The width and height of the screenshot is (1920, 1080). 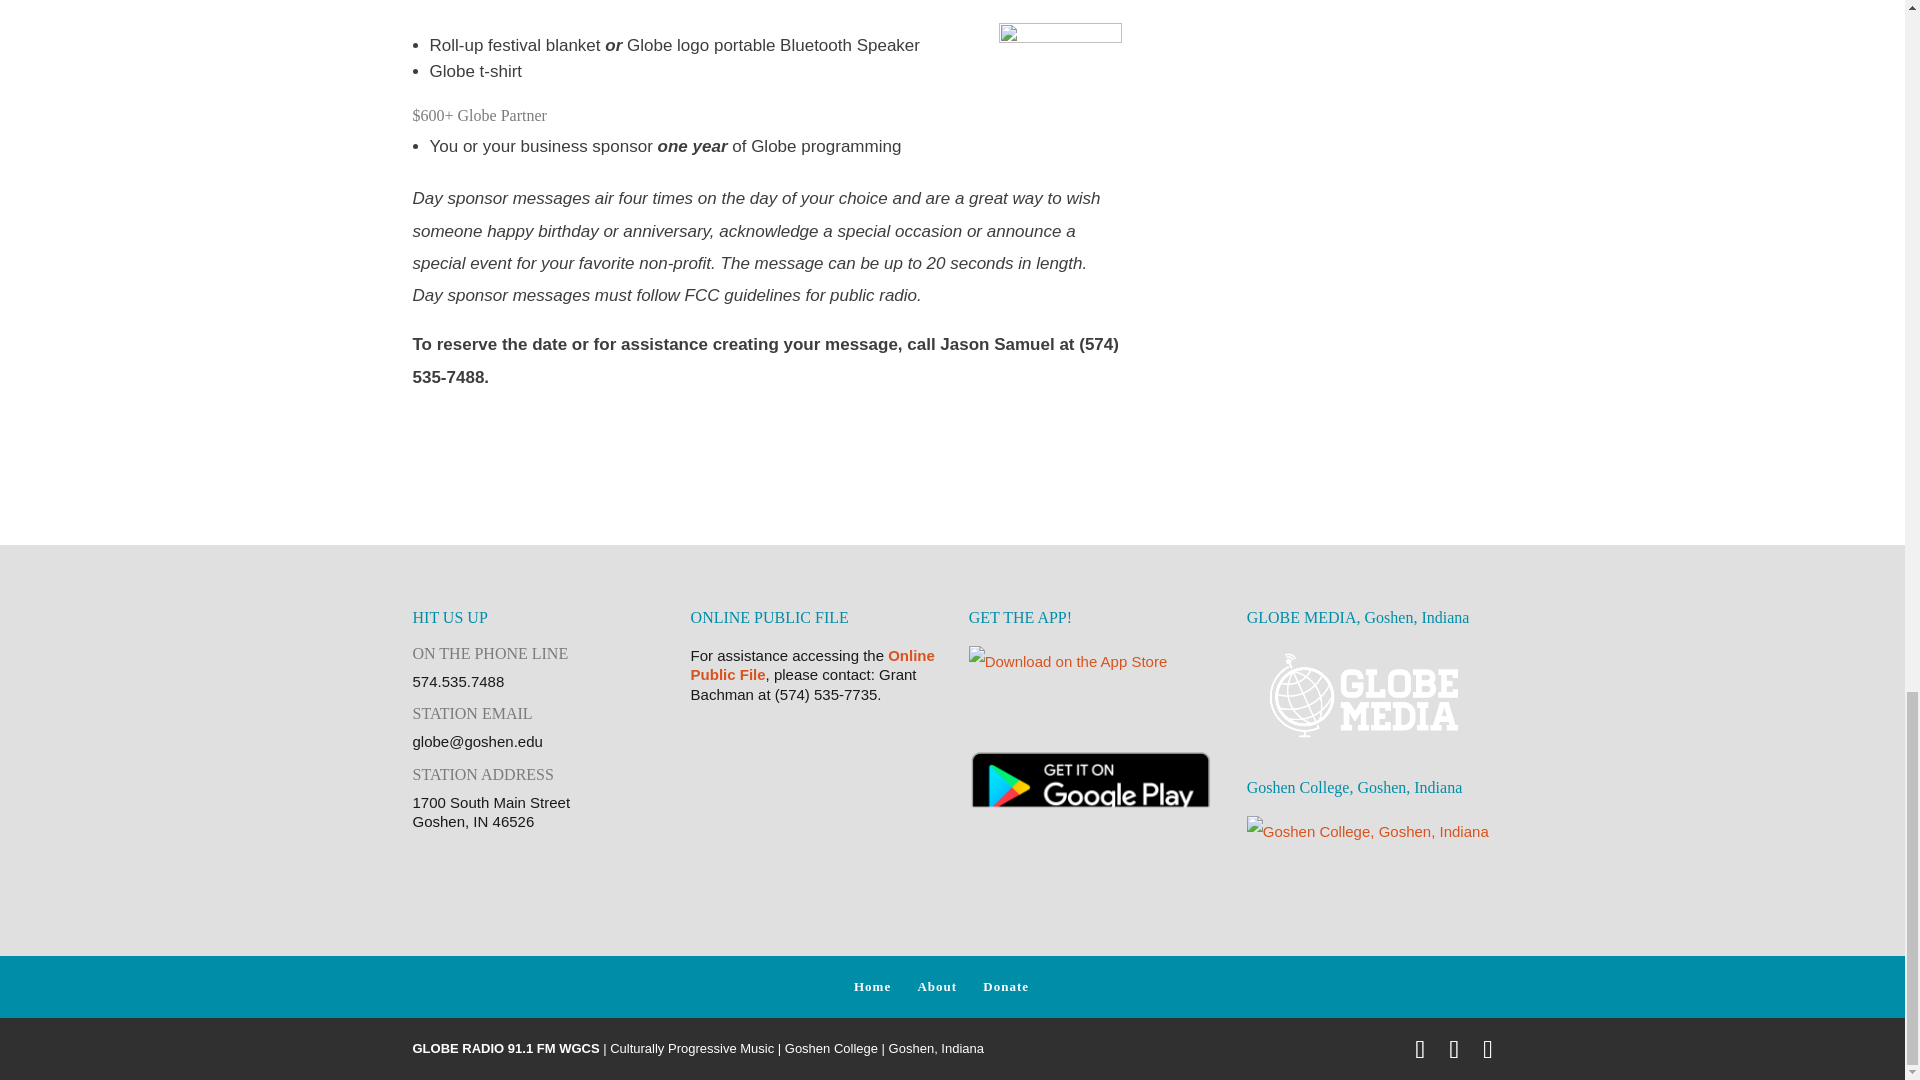 I want to click on GLOBE MEDIA, Goshen, Indiana, so click(x=1370, y=696).